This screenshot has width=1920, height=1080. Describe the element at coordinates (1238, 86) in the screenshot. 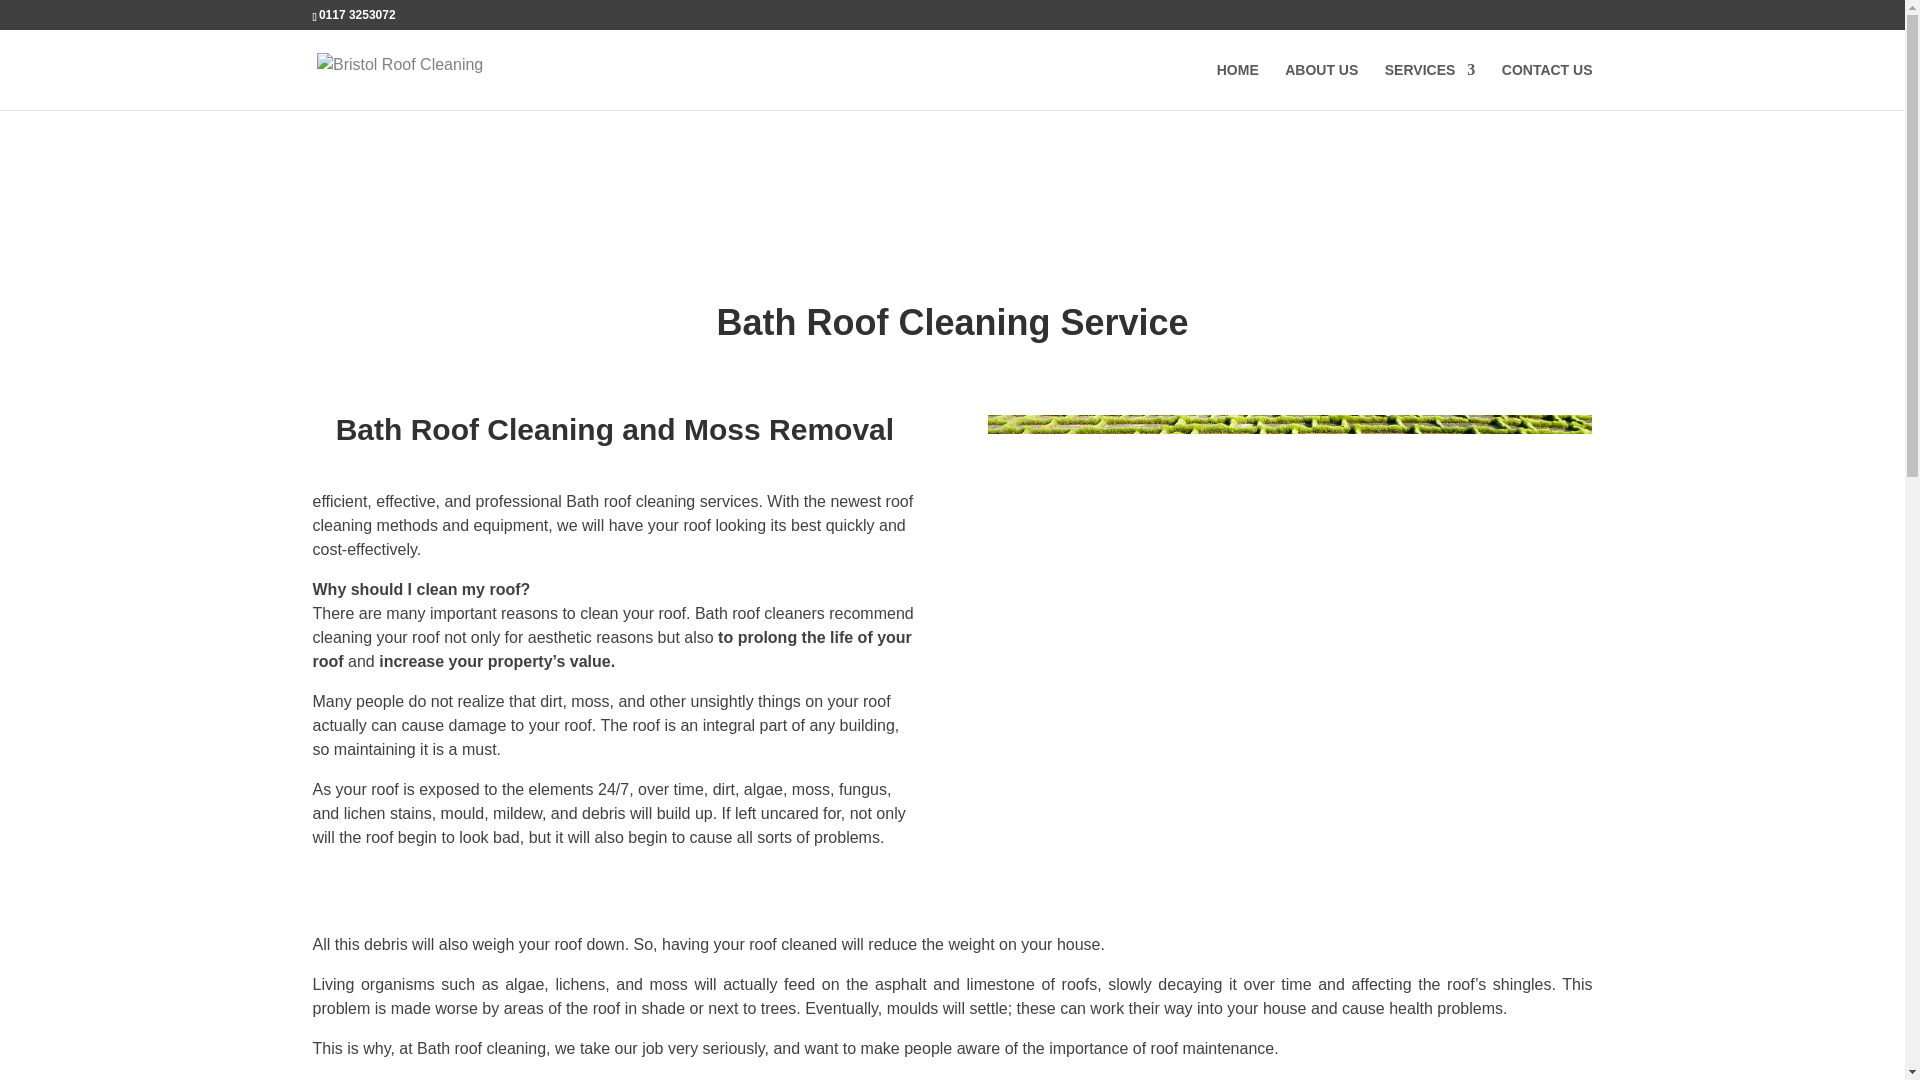

I see `HOME` at that location.